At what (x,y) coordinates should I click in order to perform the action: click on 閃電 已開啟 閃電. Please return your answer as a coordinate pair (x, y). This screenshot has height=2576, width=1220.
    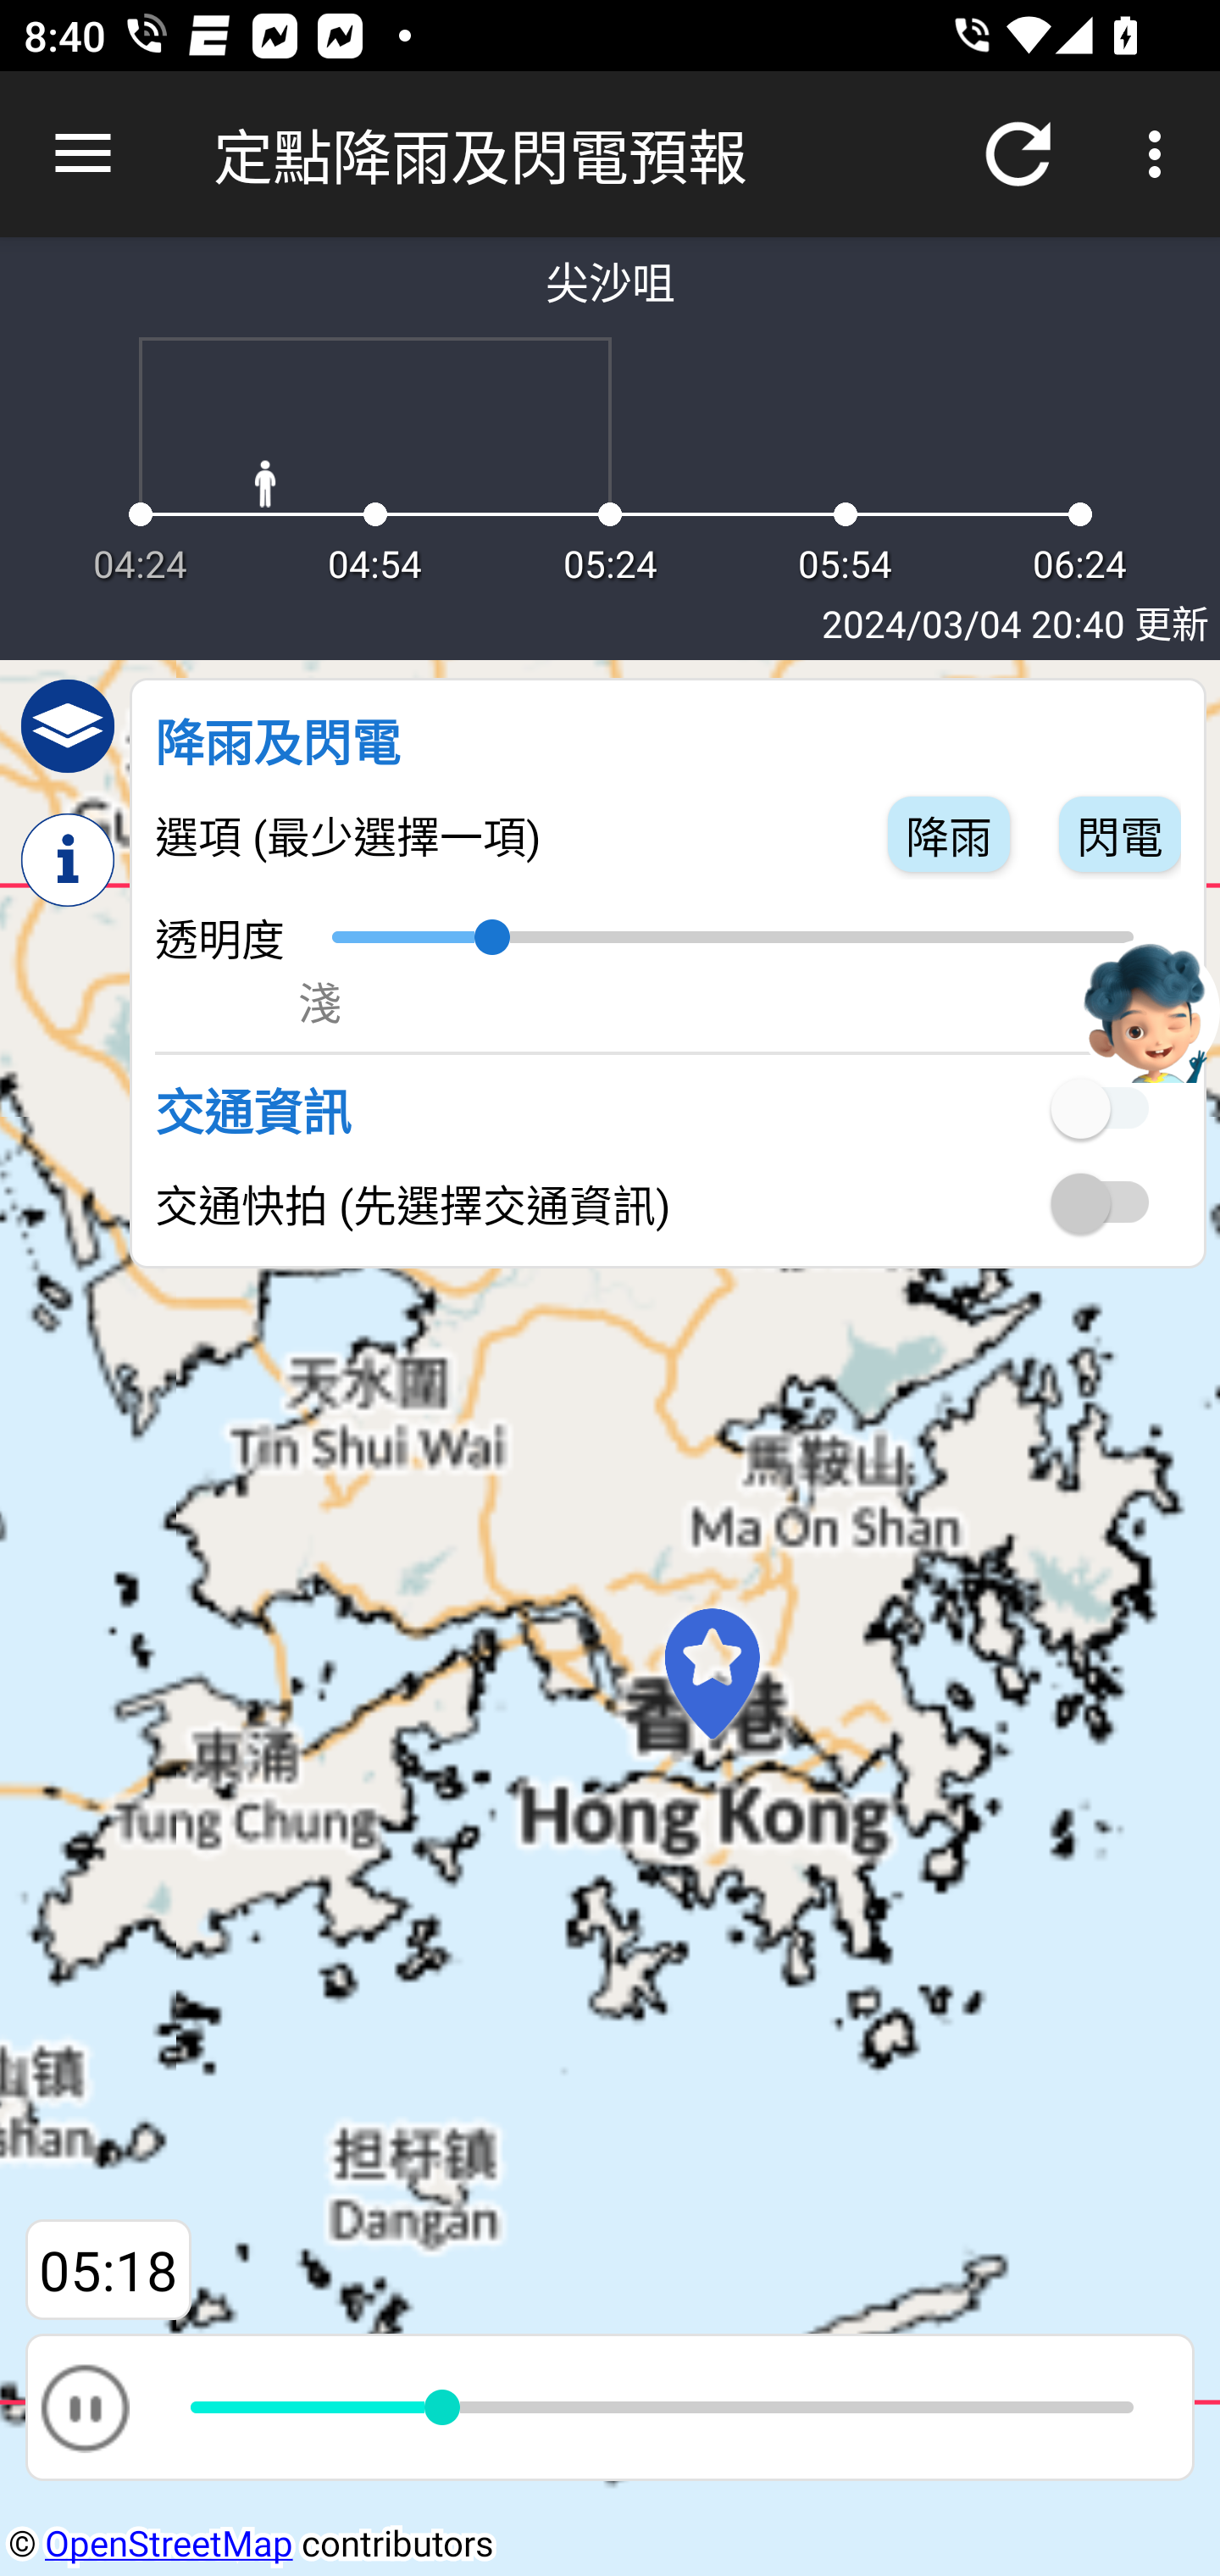
    Looking at the image, I should click on (1119, 833).